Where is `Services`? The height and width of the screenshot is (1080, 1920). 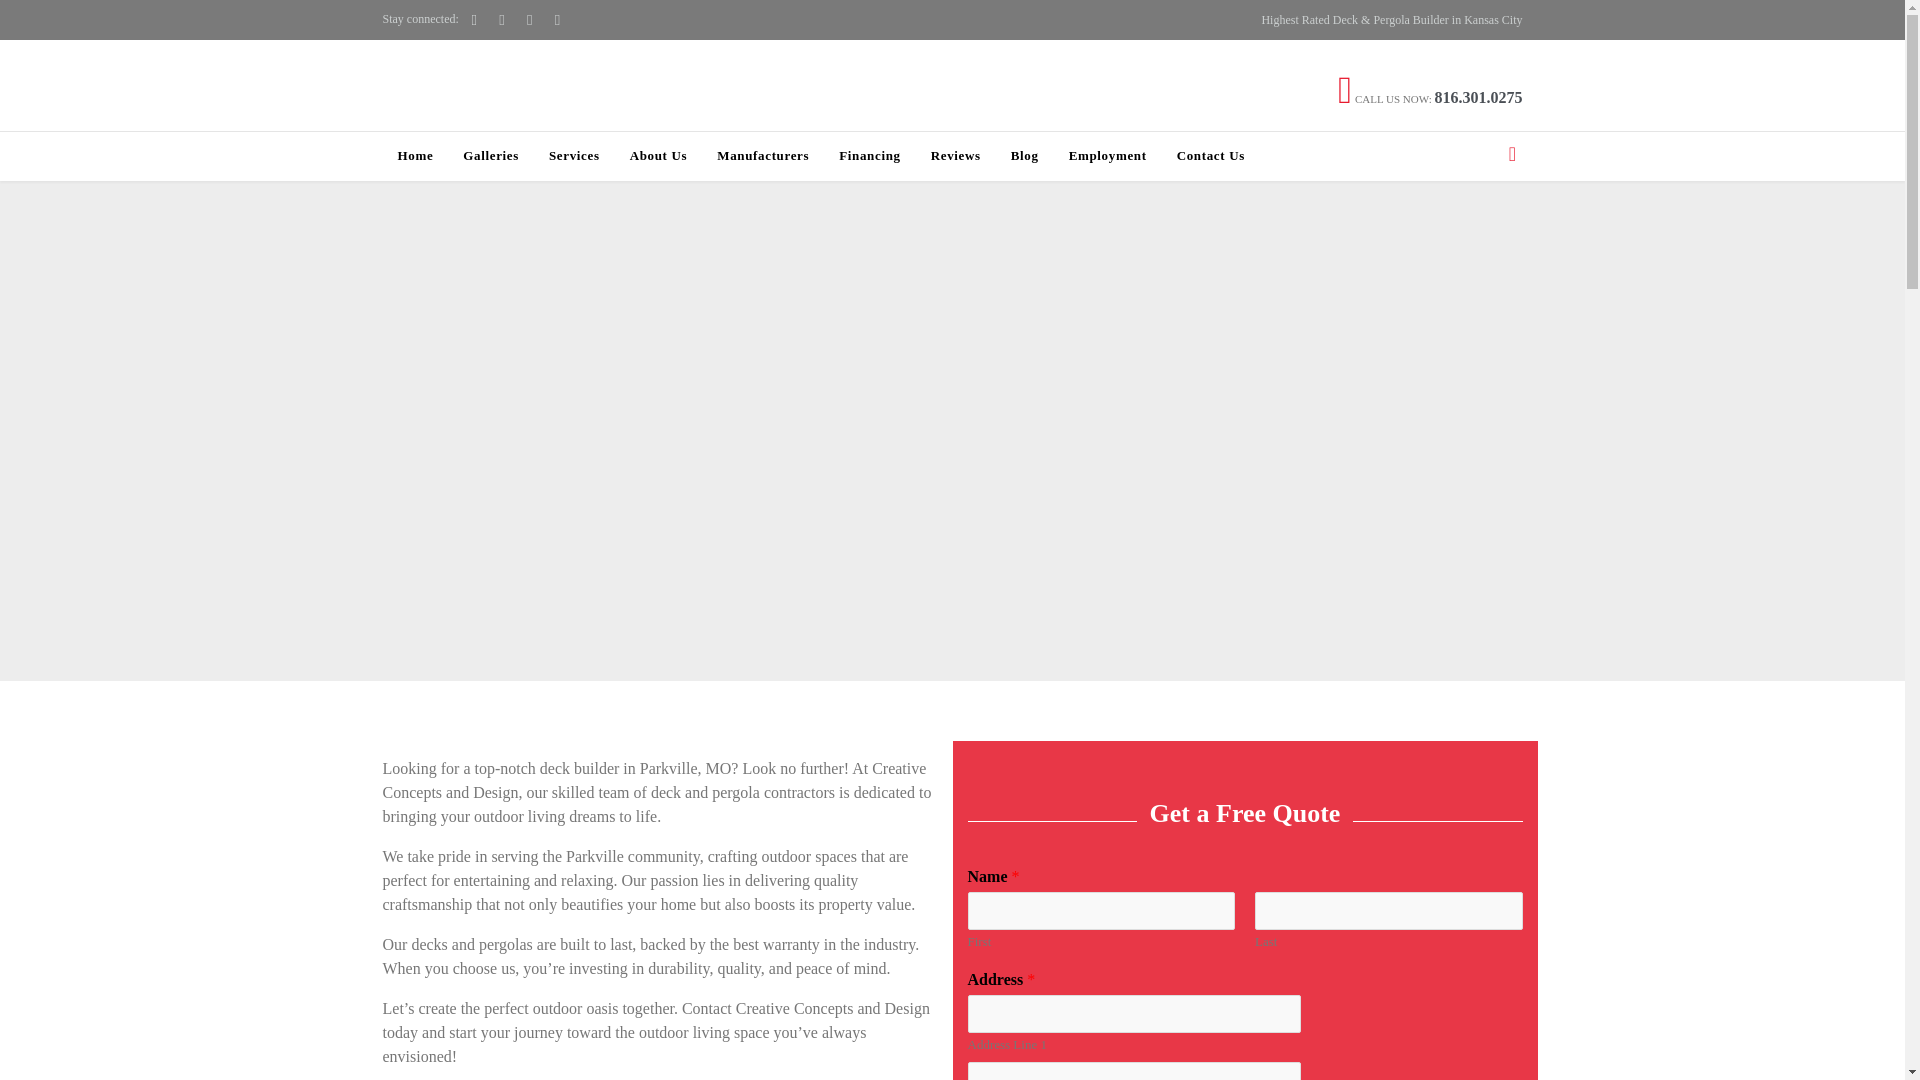
Services is located at coordinates (574, 158).